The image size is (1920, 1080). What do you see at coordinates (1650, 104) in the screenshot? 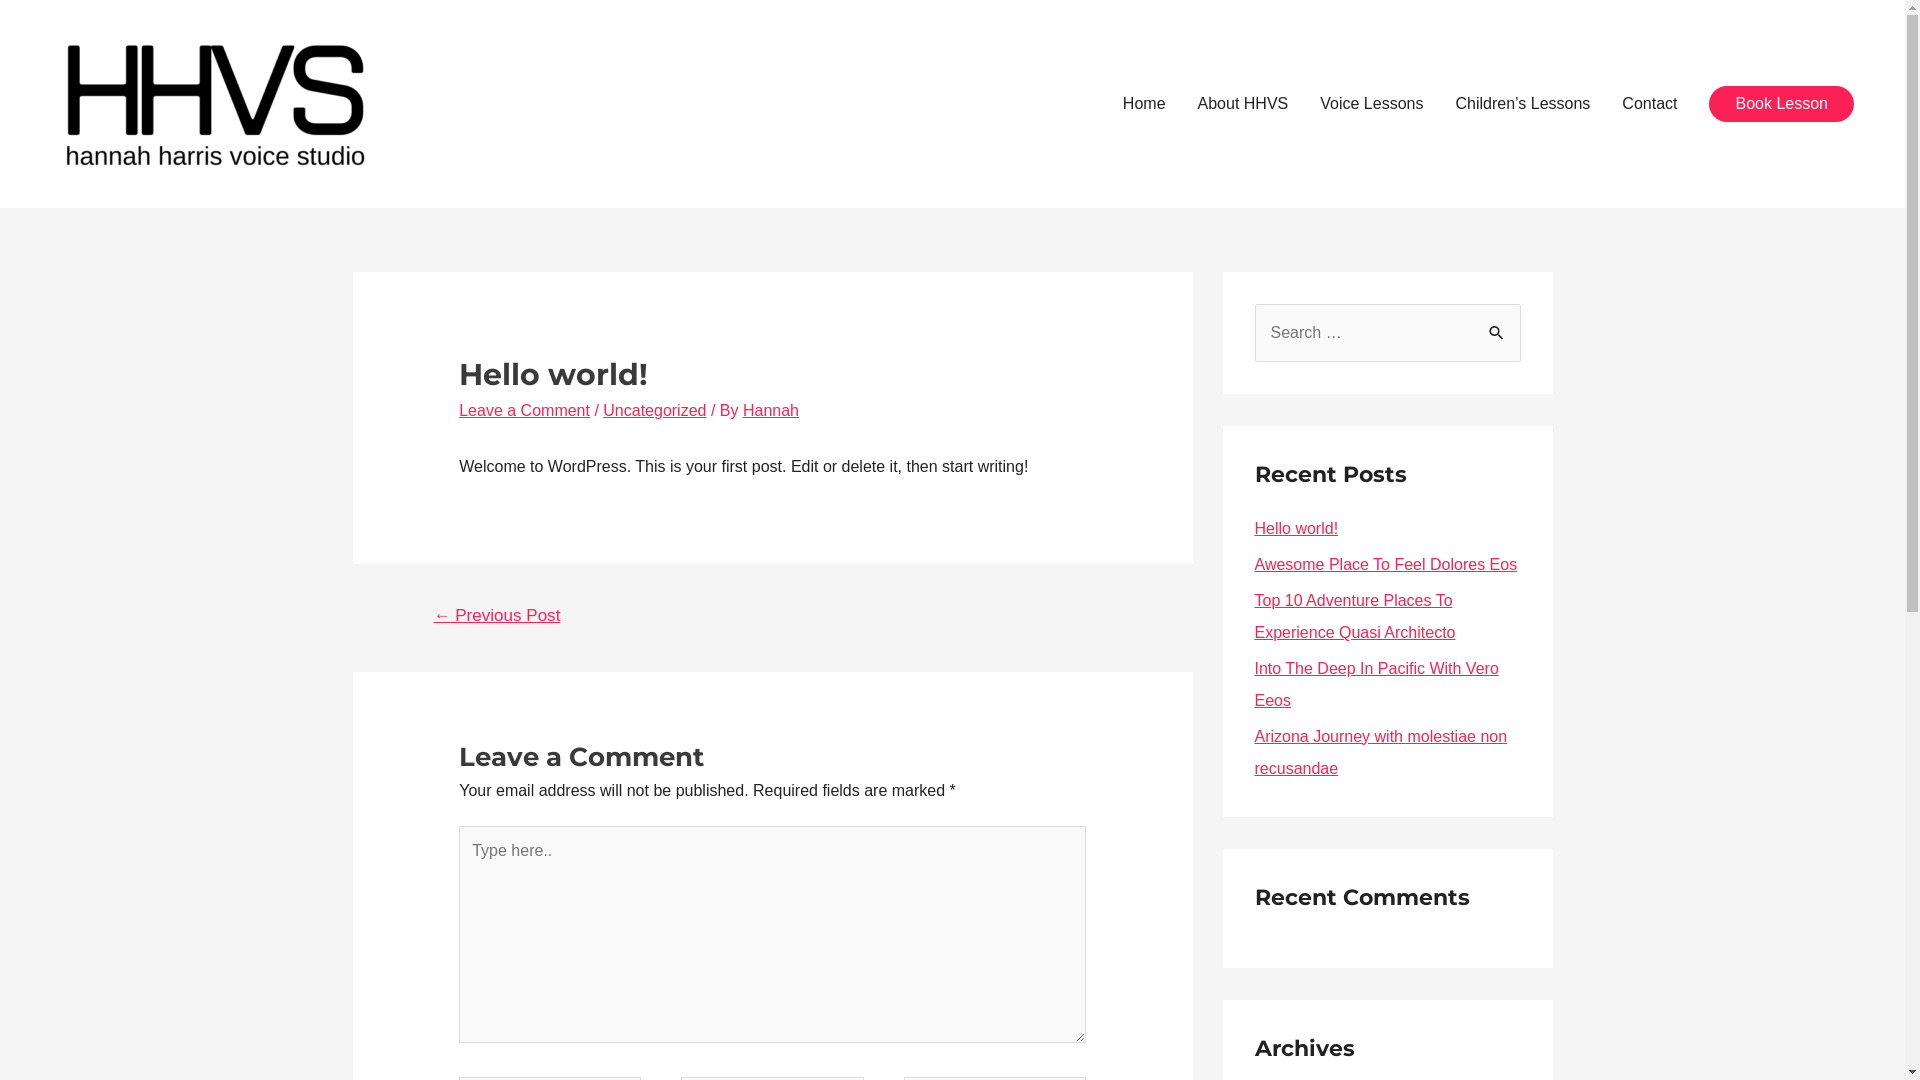
I see `Contact` at bounding box center [1650, 104].